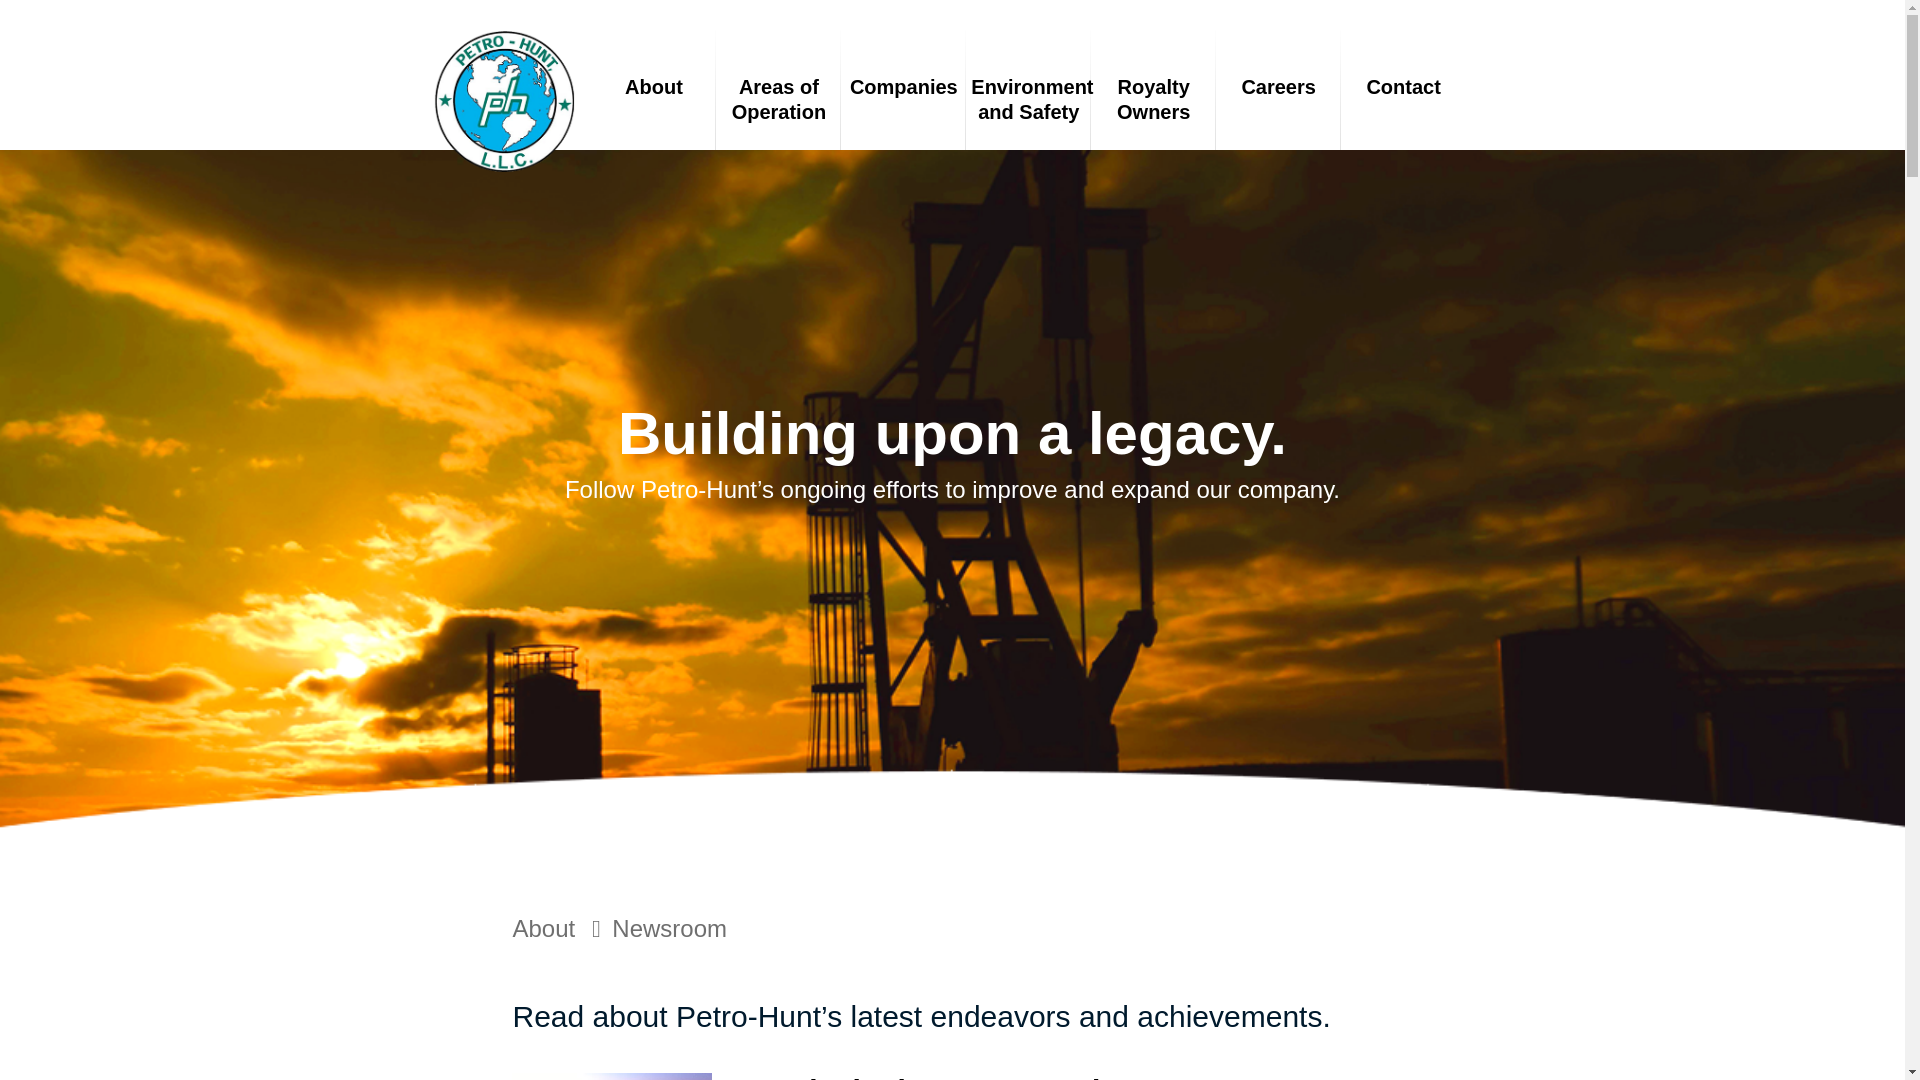 This screenshot has width=1920, height=1080. Describe the element at coordinates (1028, 100) in the screenshot. I see `Environment and Safety` at that location.